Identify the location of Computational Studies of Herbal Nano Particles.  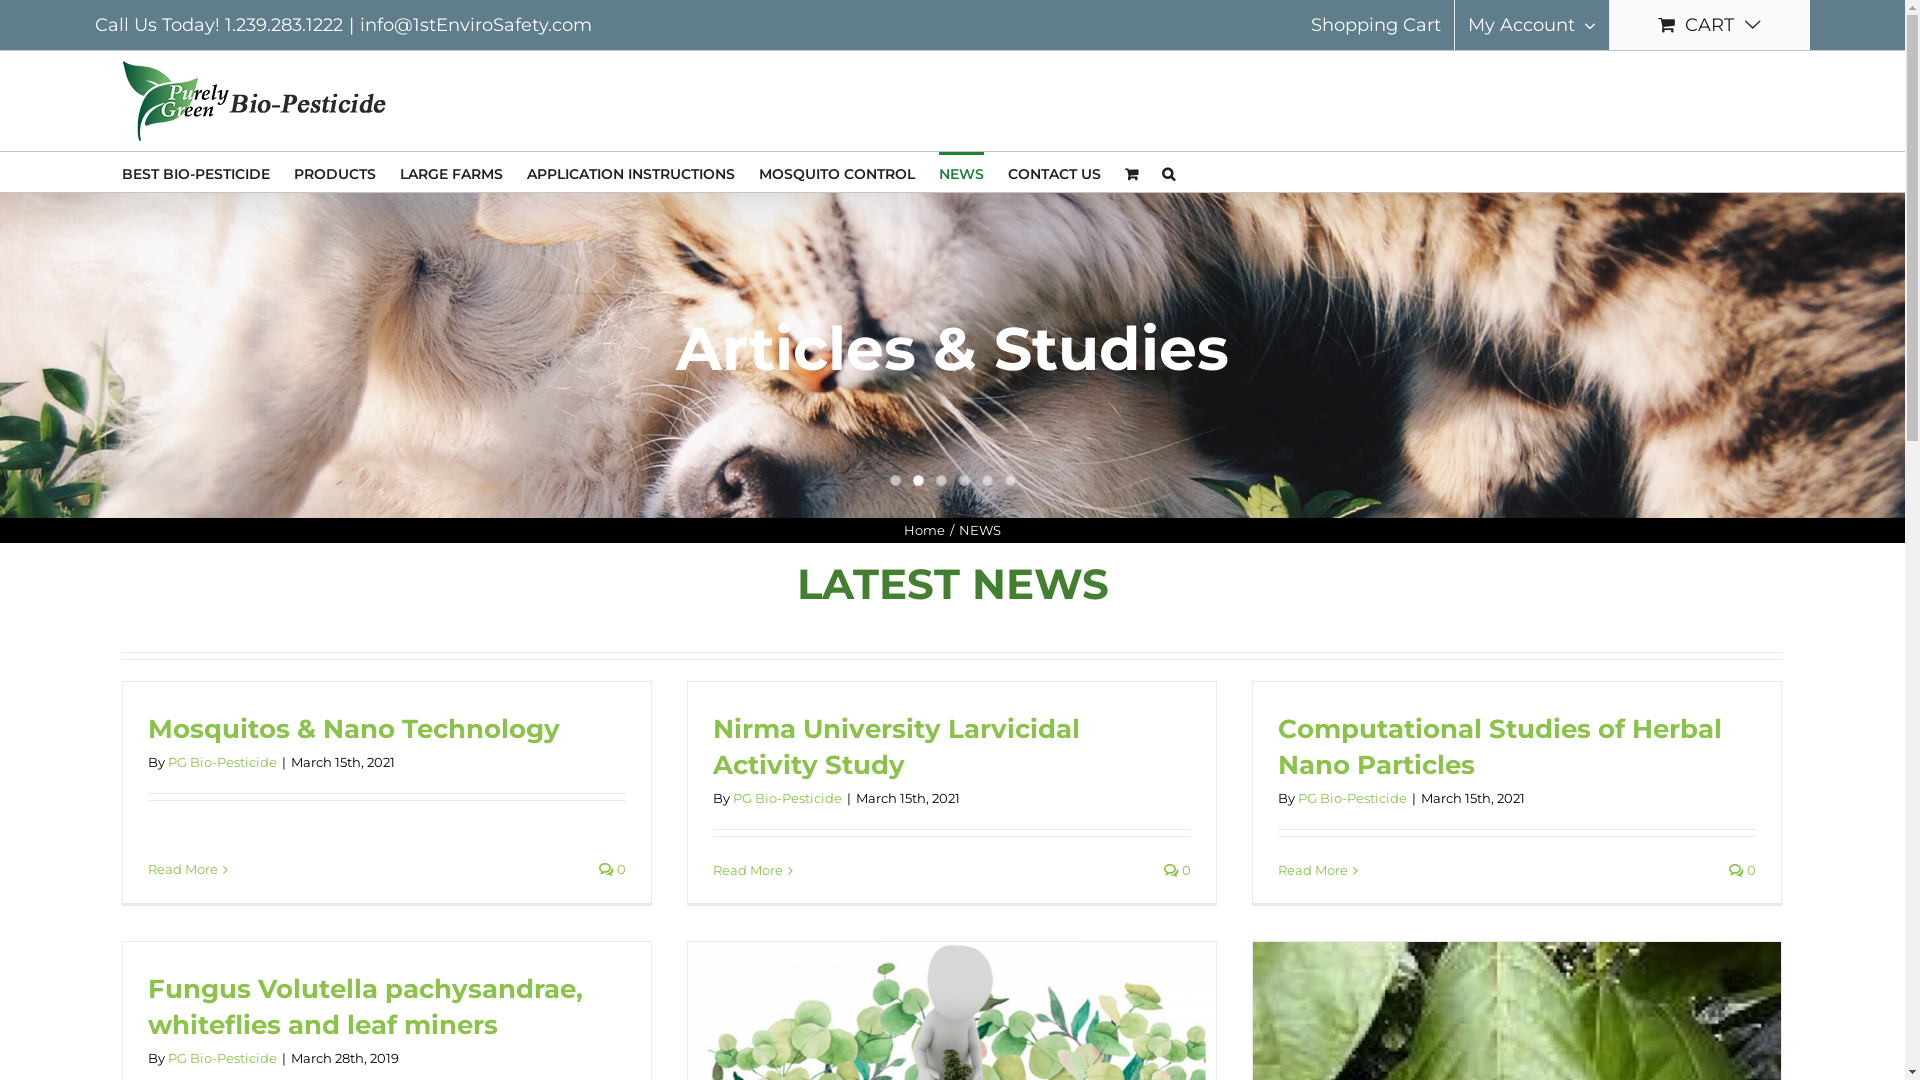
(1500, 747).